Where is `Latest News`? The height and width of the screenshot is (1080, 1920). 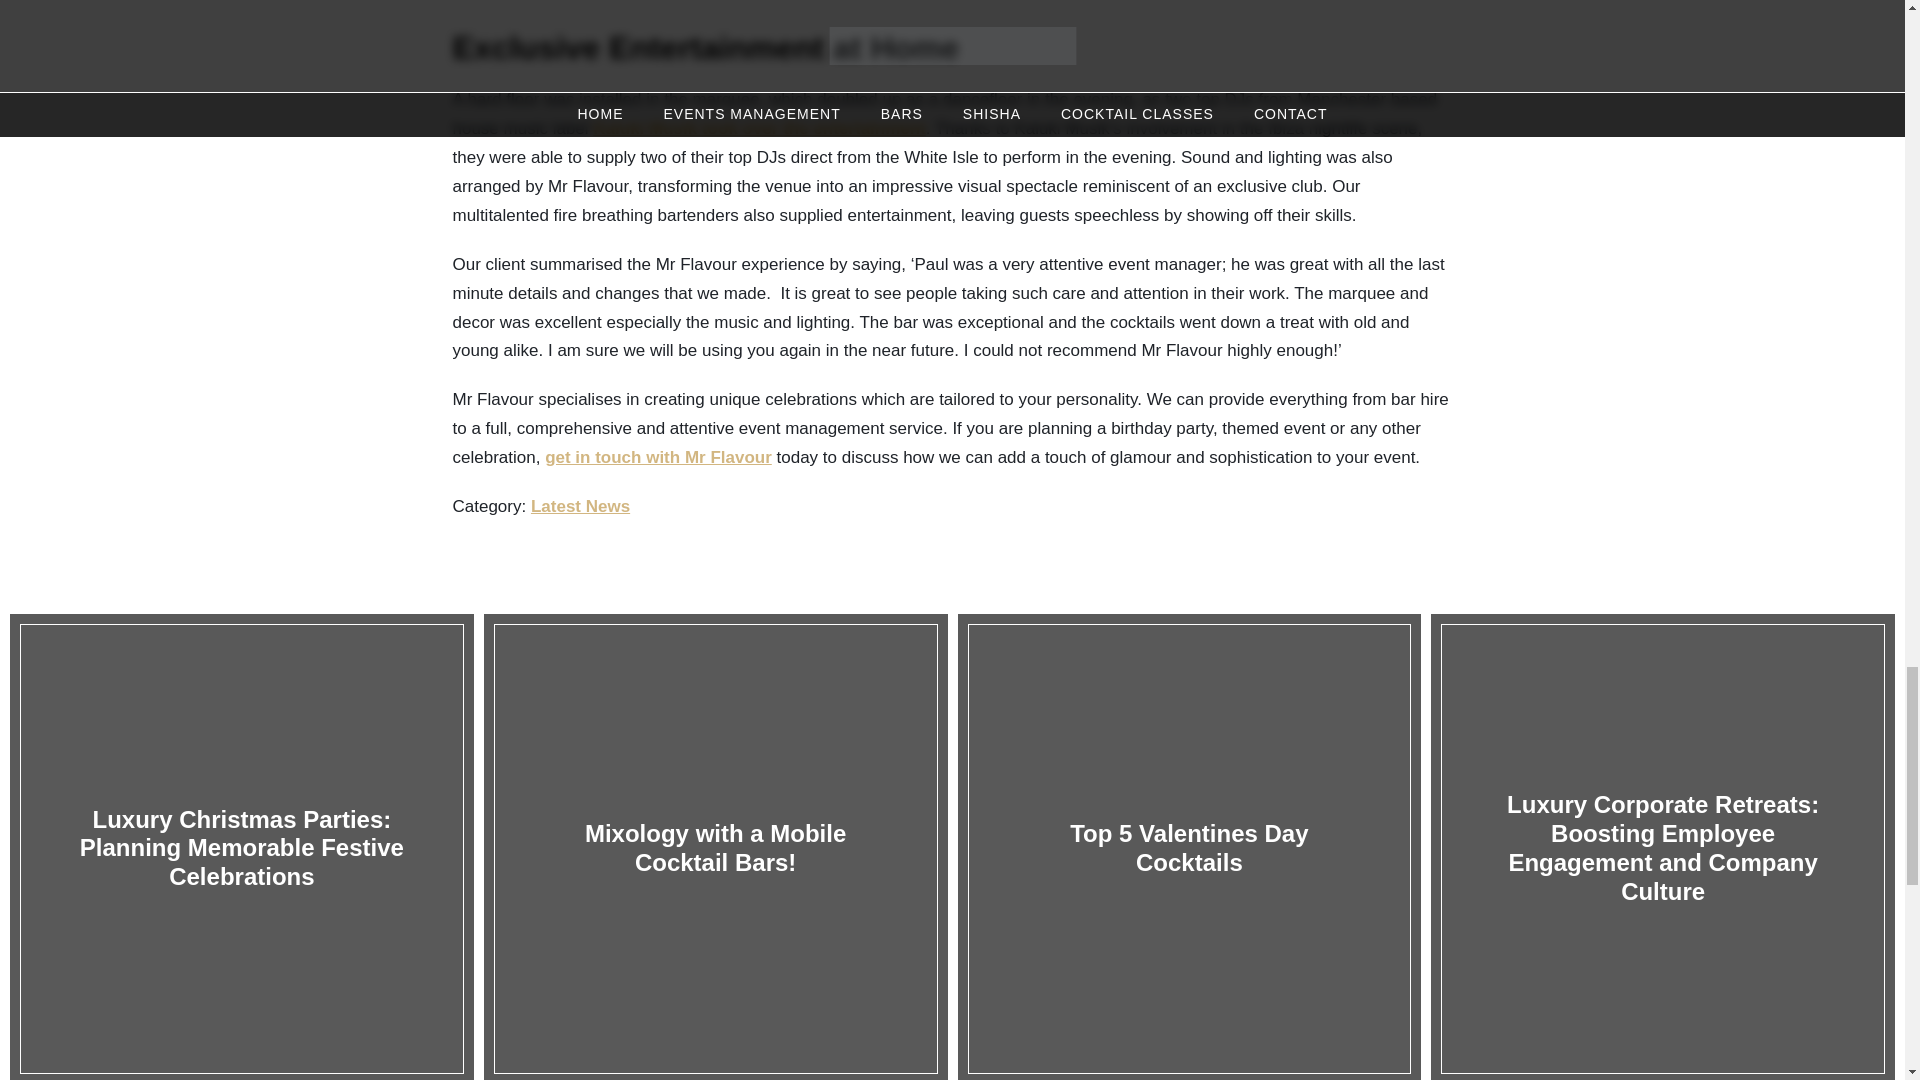 Latest News is located at coordinates (580, 506).